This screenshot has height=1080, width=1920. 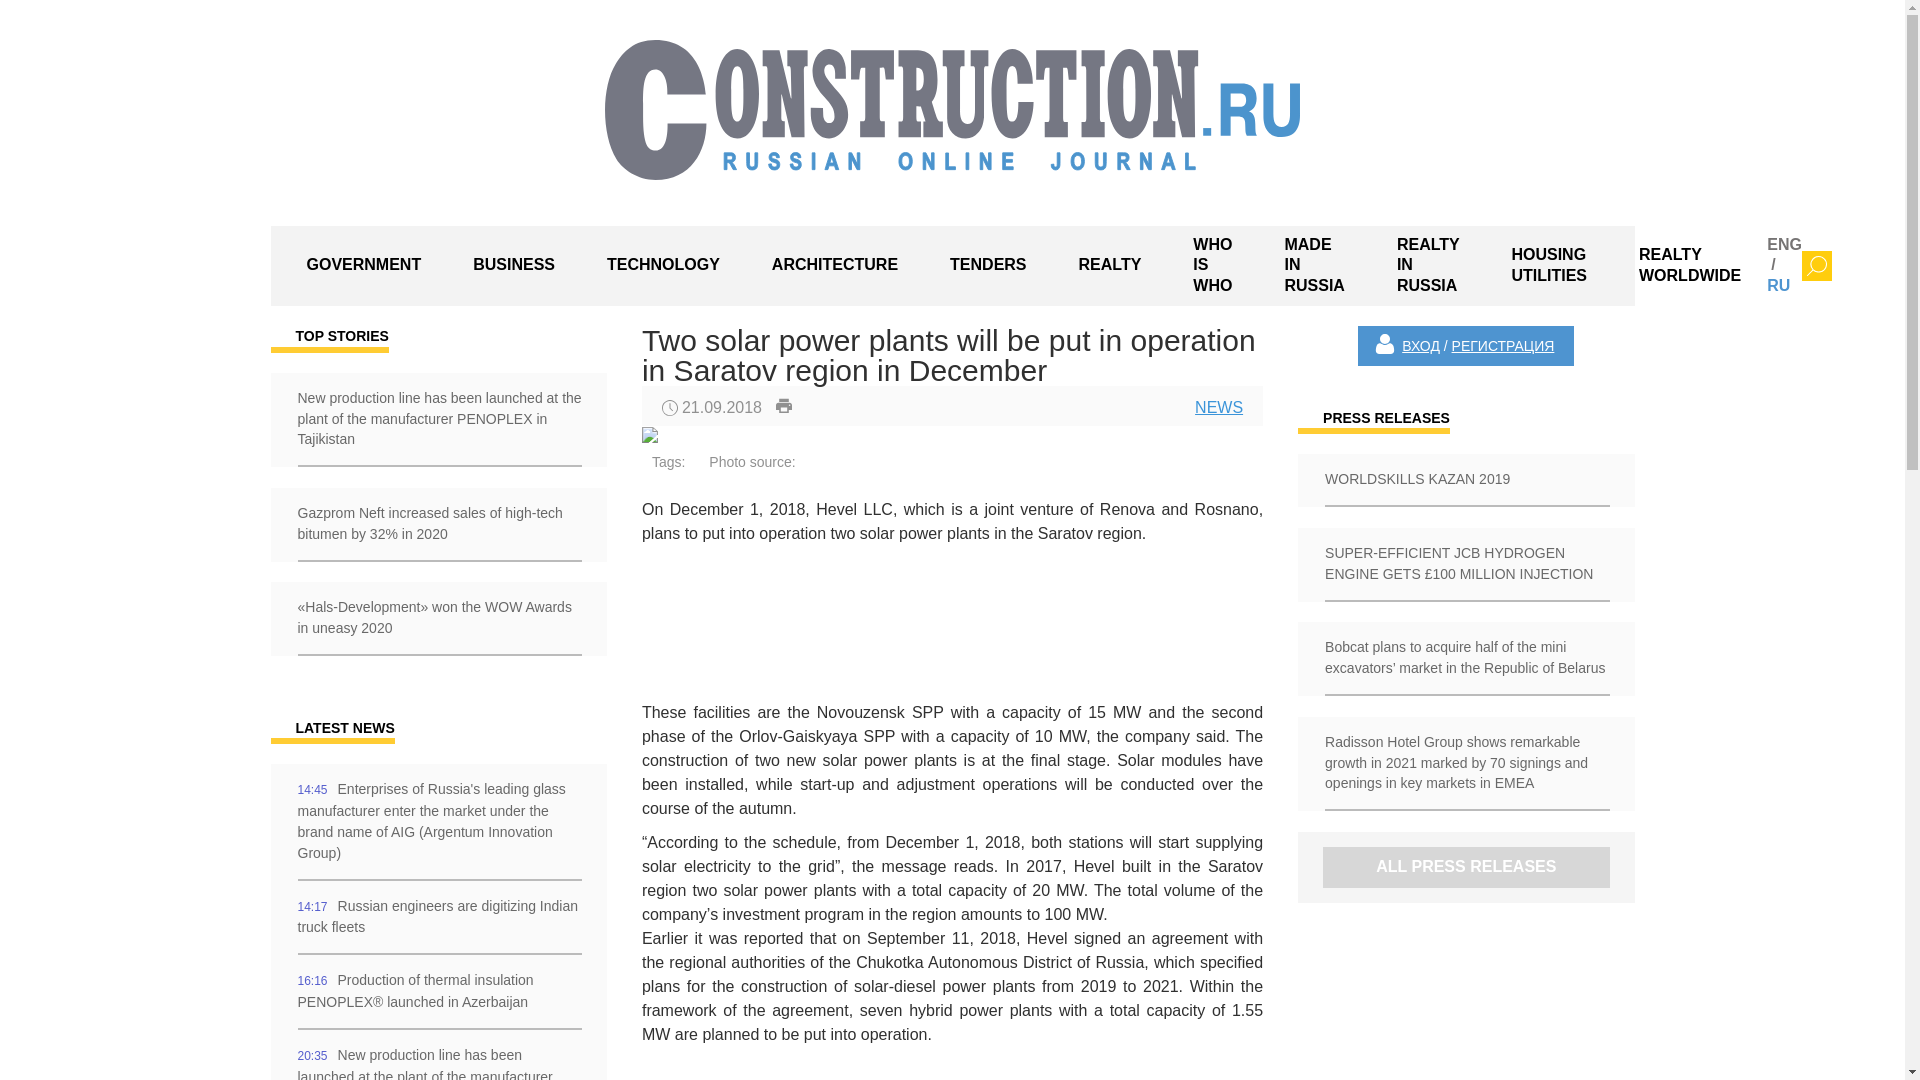 What do you see at coordinates (1778, 284) in the screenshot?
I see `RU` at bounding box center [1778, 284].